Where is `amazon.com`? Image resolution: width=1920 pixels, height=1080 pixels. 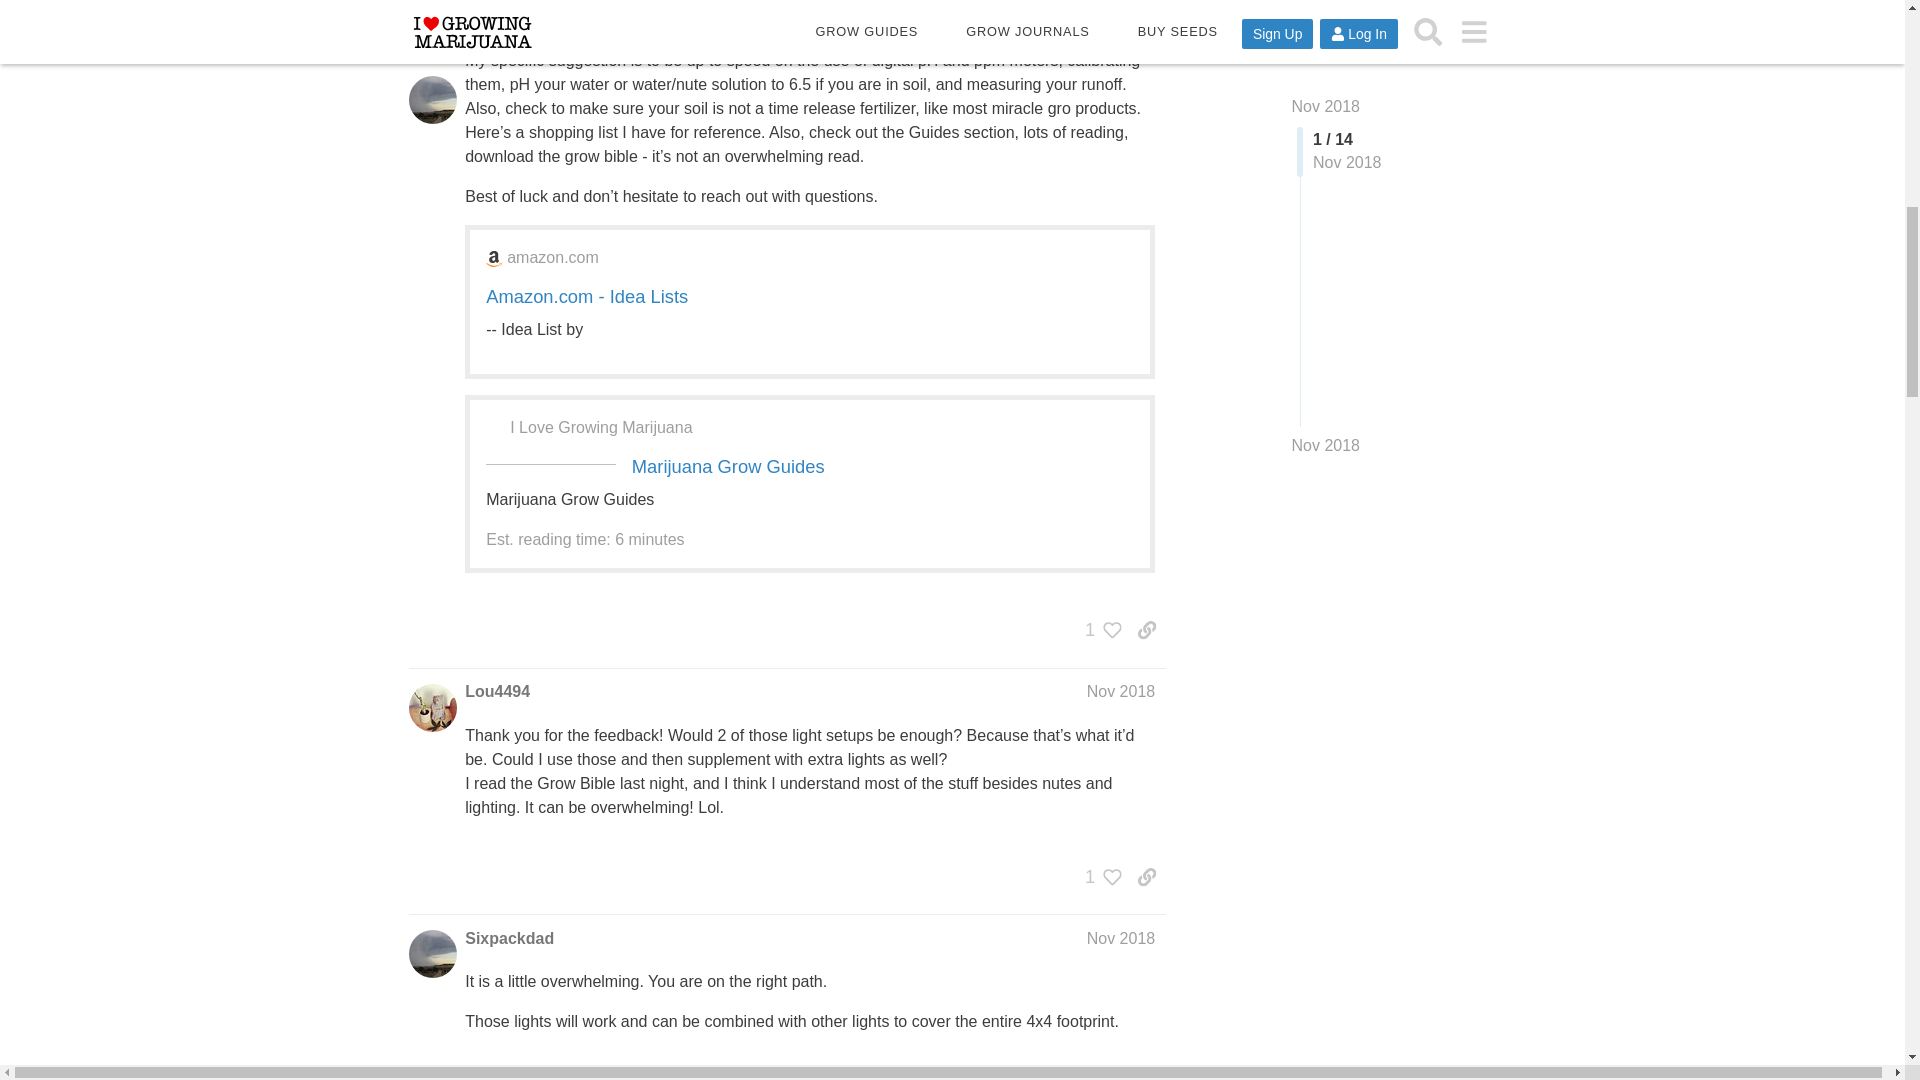
amazon.com is located at coordinates (552, 258).